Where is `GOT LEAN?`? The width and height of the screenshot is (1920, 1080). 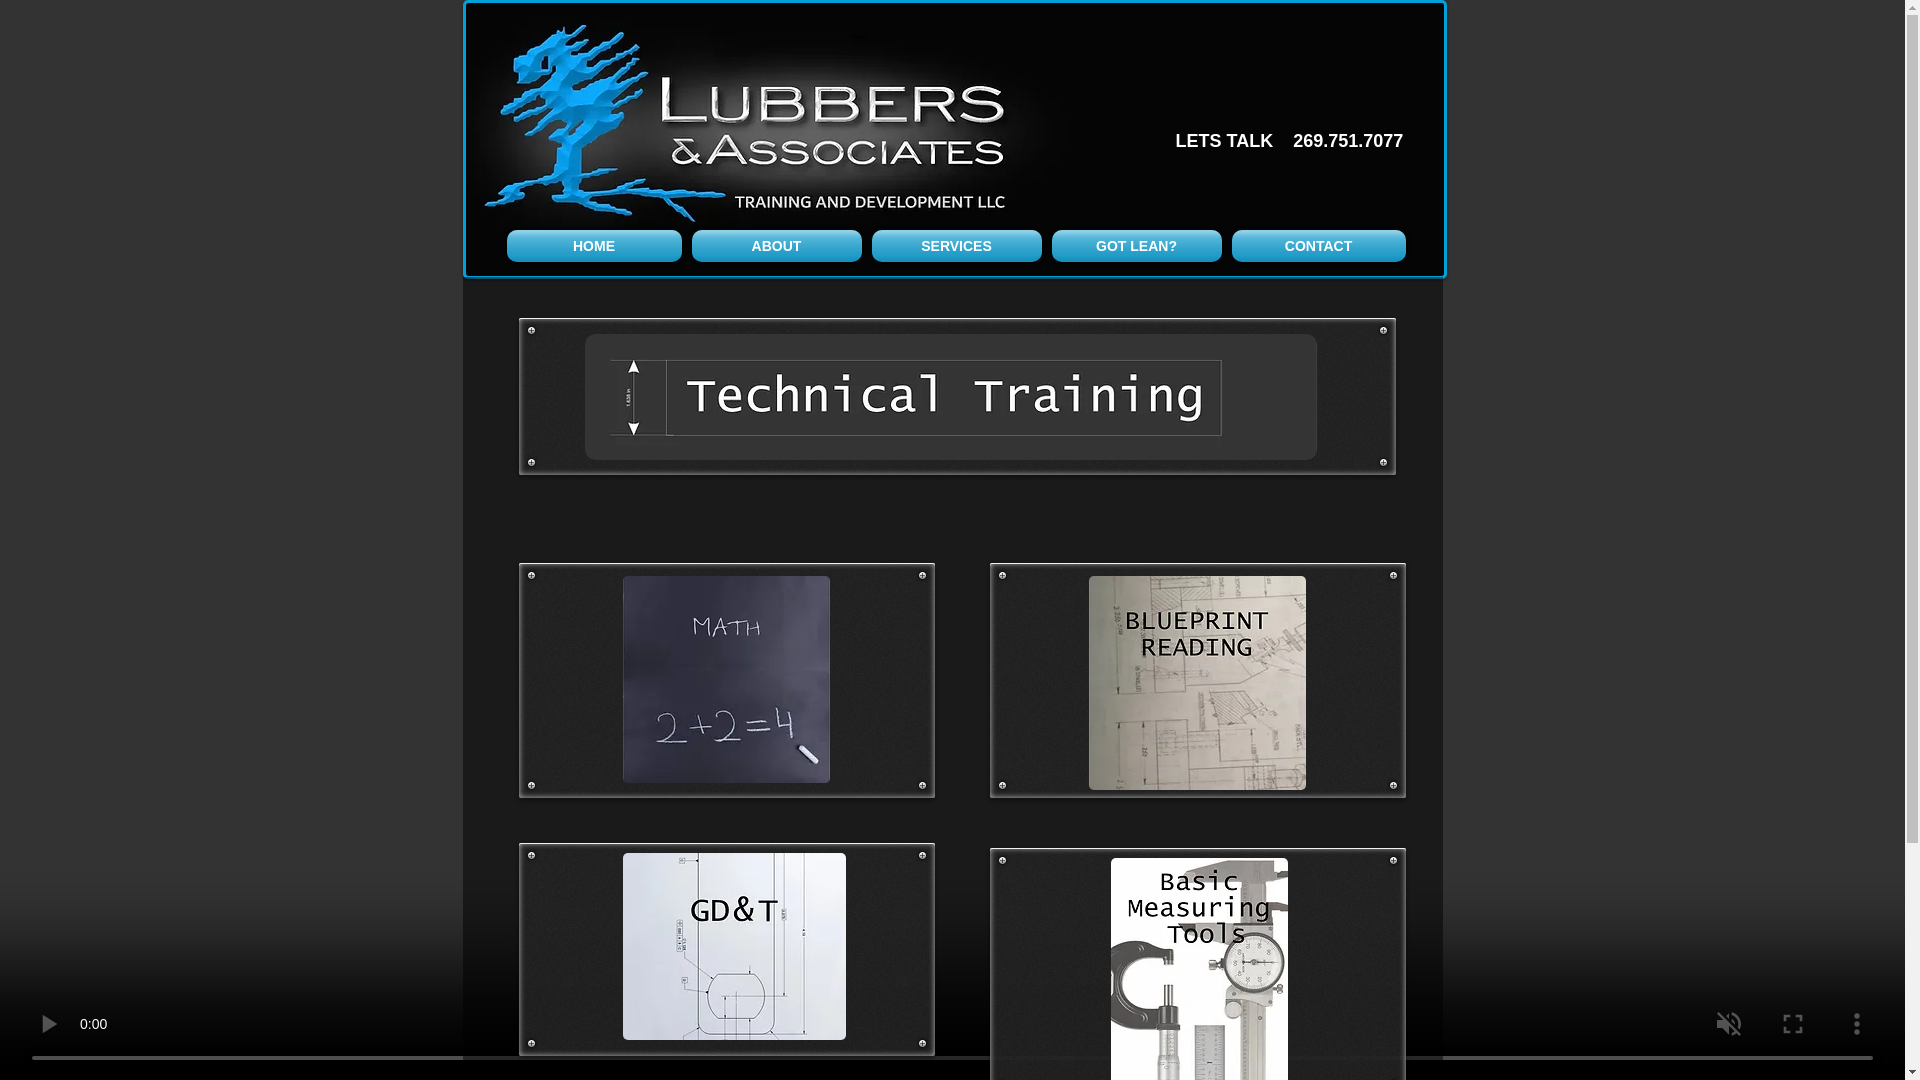
GOT LEAN? is located at coordinates (1136, 246).